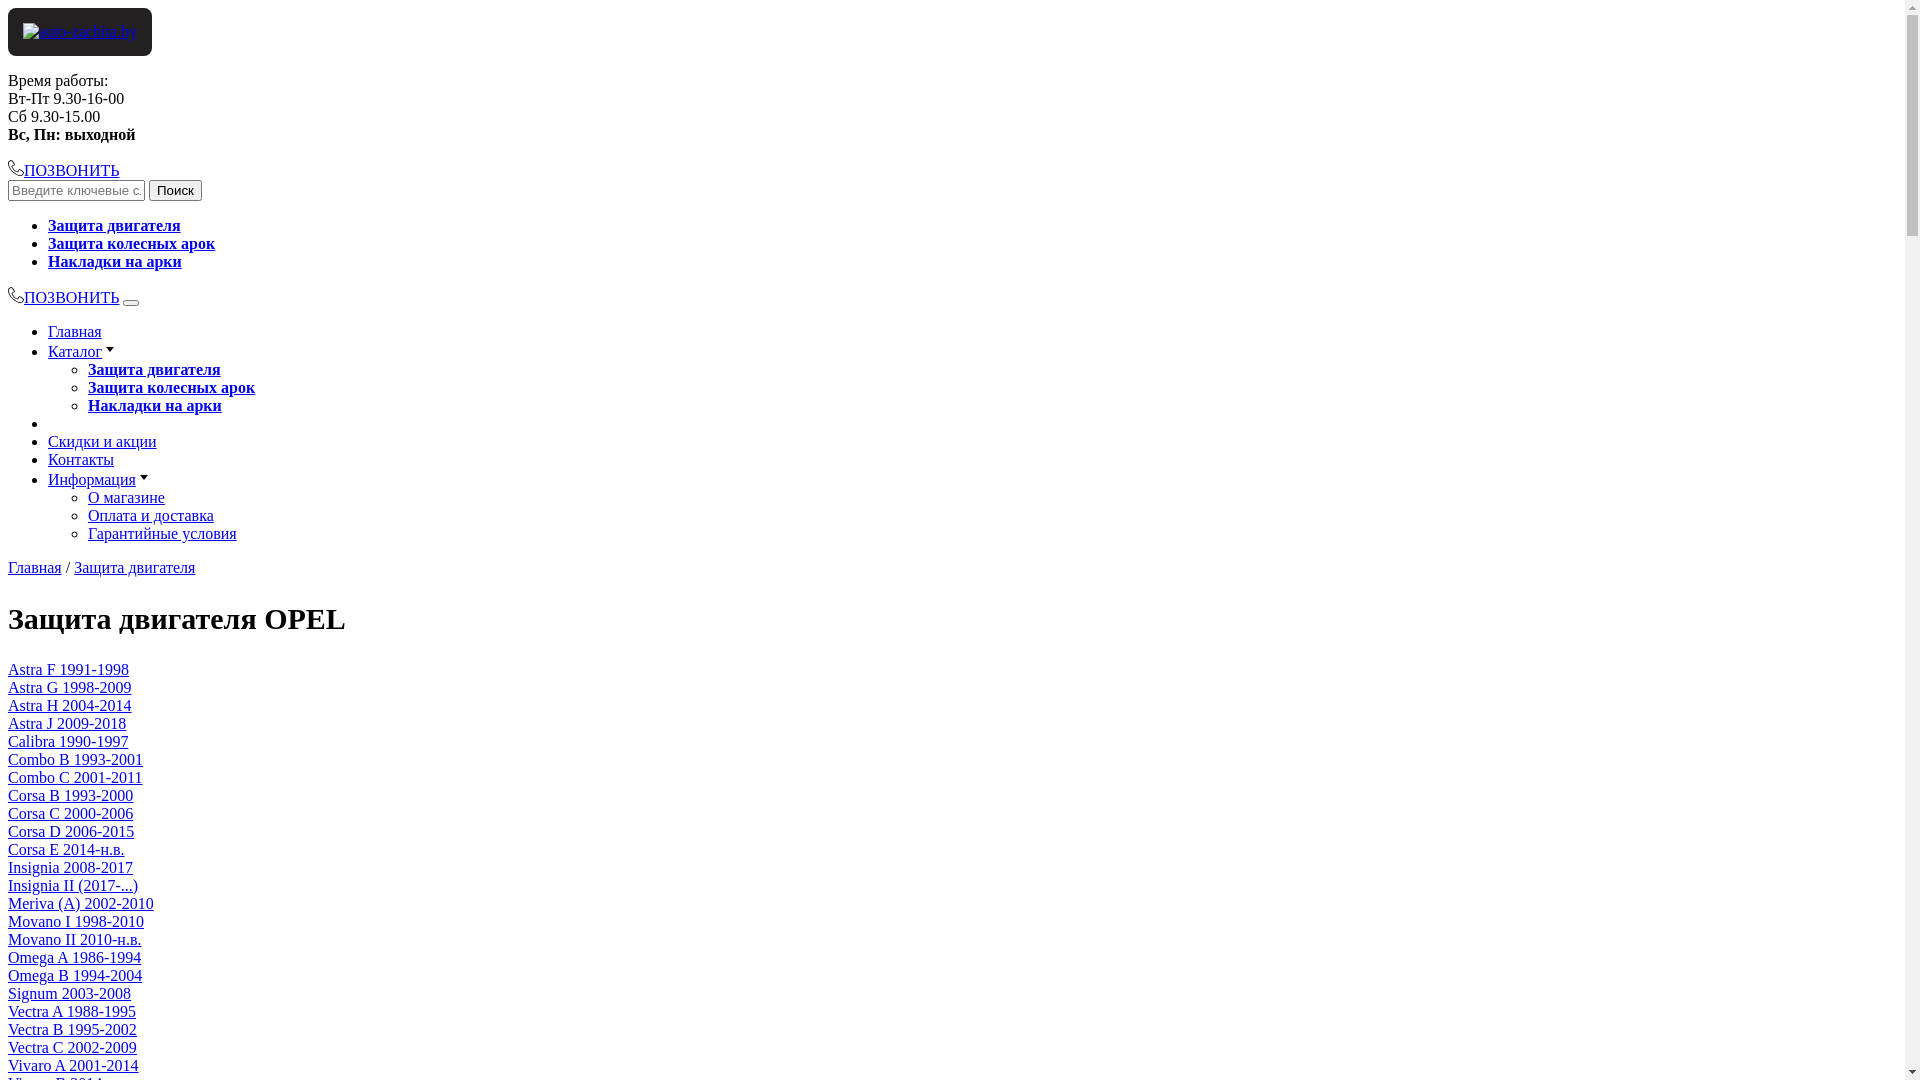  What do you see at coordinates (81, 904) in the screenshot?
I see `Meriva (A) 2002-2010` at bounding box center [81, 904].